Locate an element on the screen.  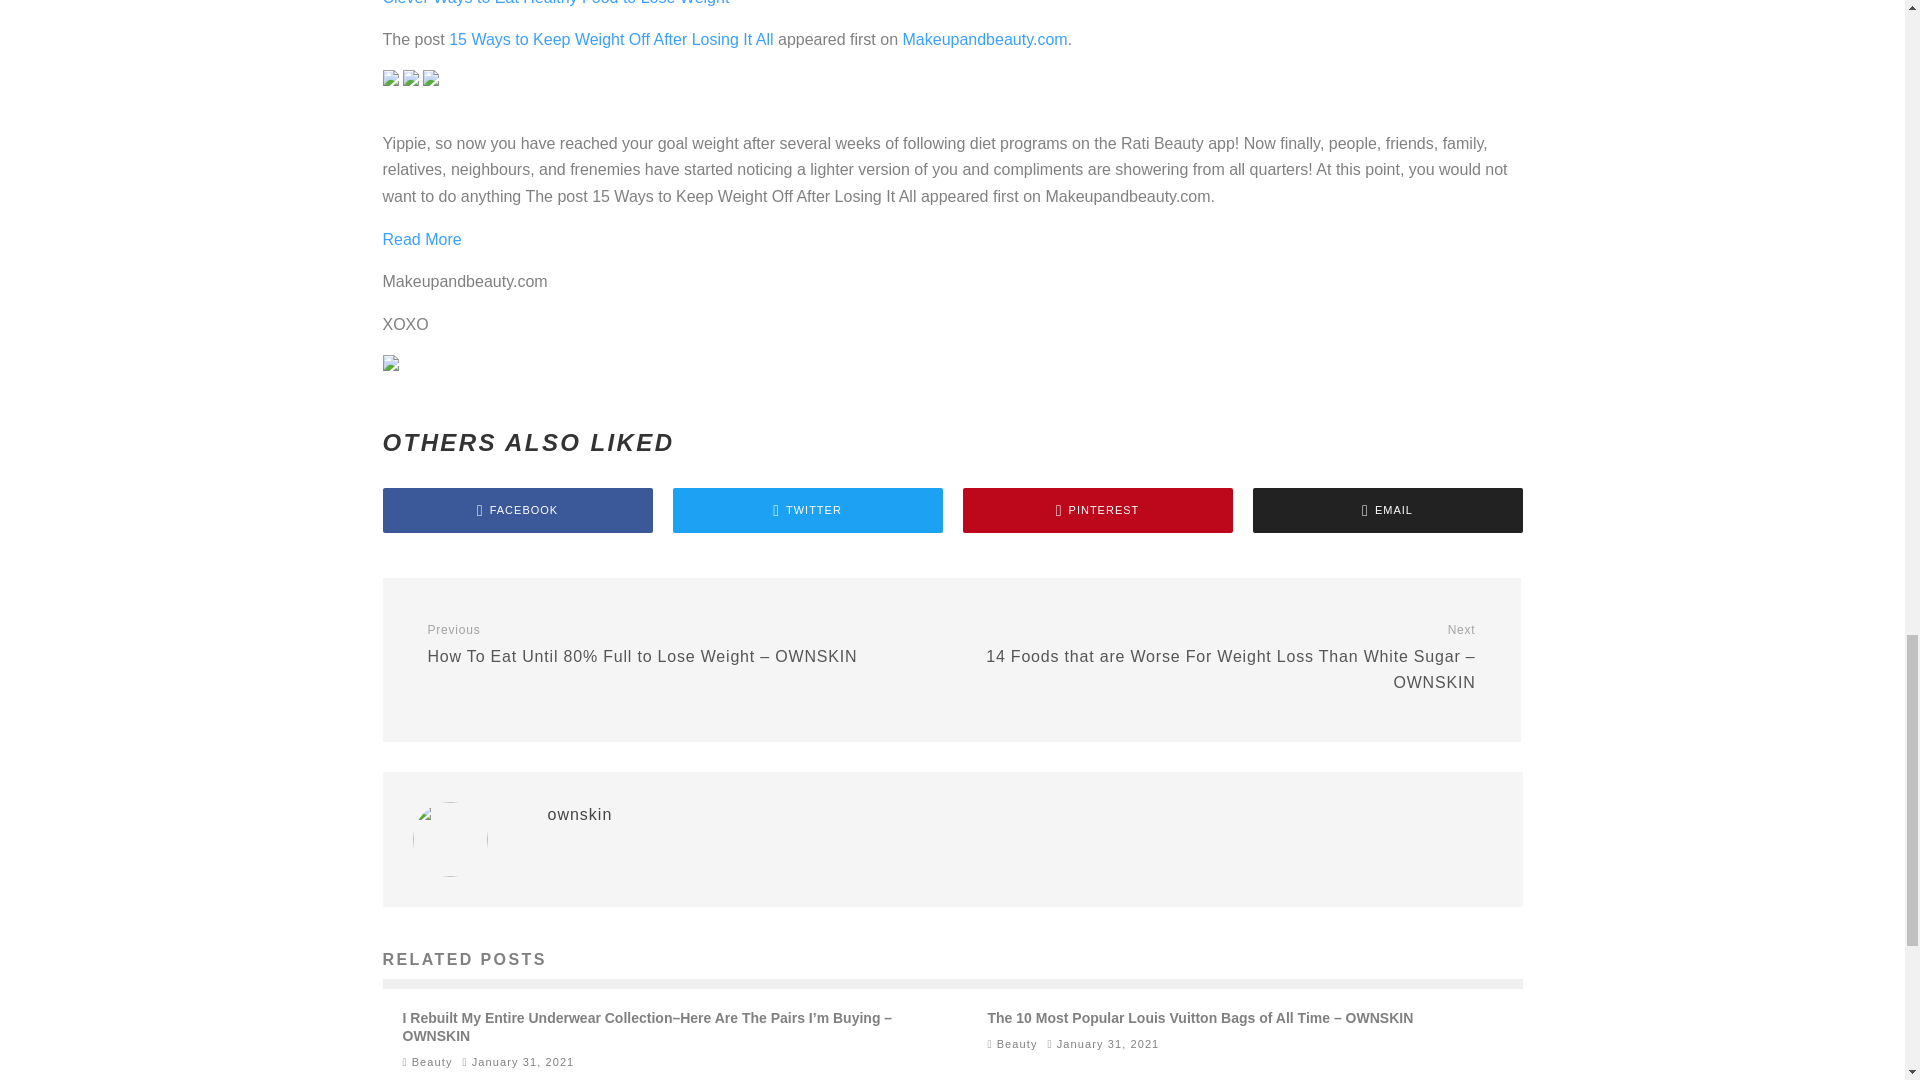
ownskin is located at coordinates (580, 814).